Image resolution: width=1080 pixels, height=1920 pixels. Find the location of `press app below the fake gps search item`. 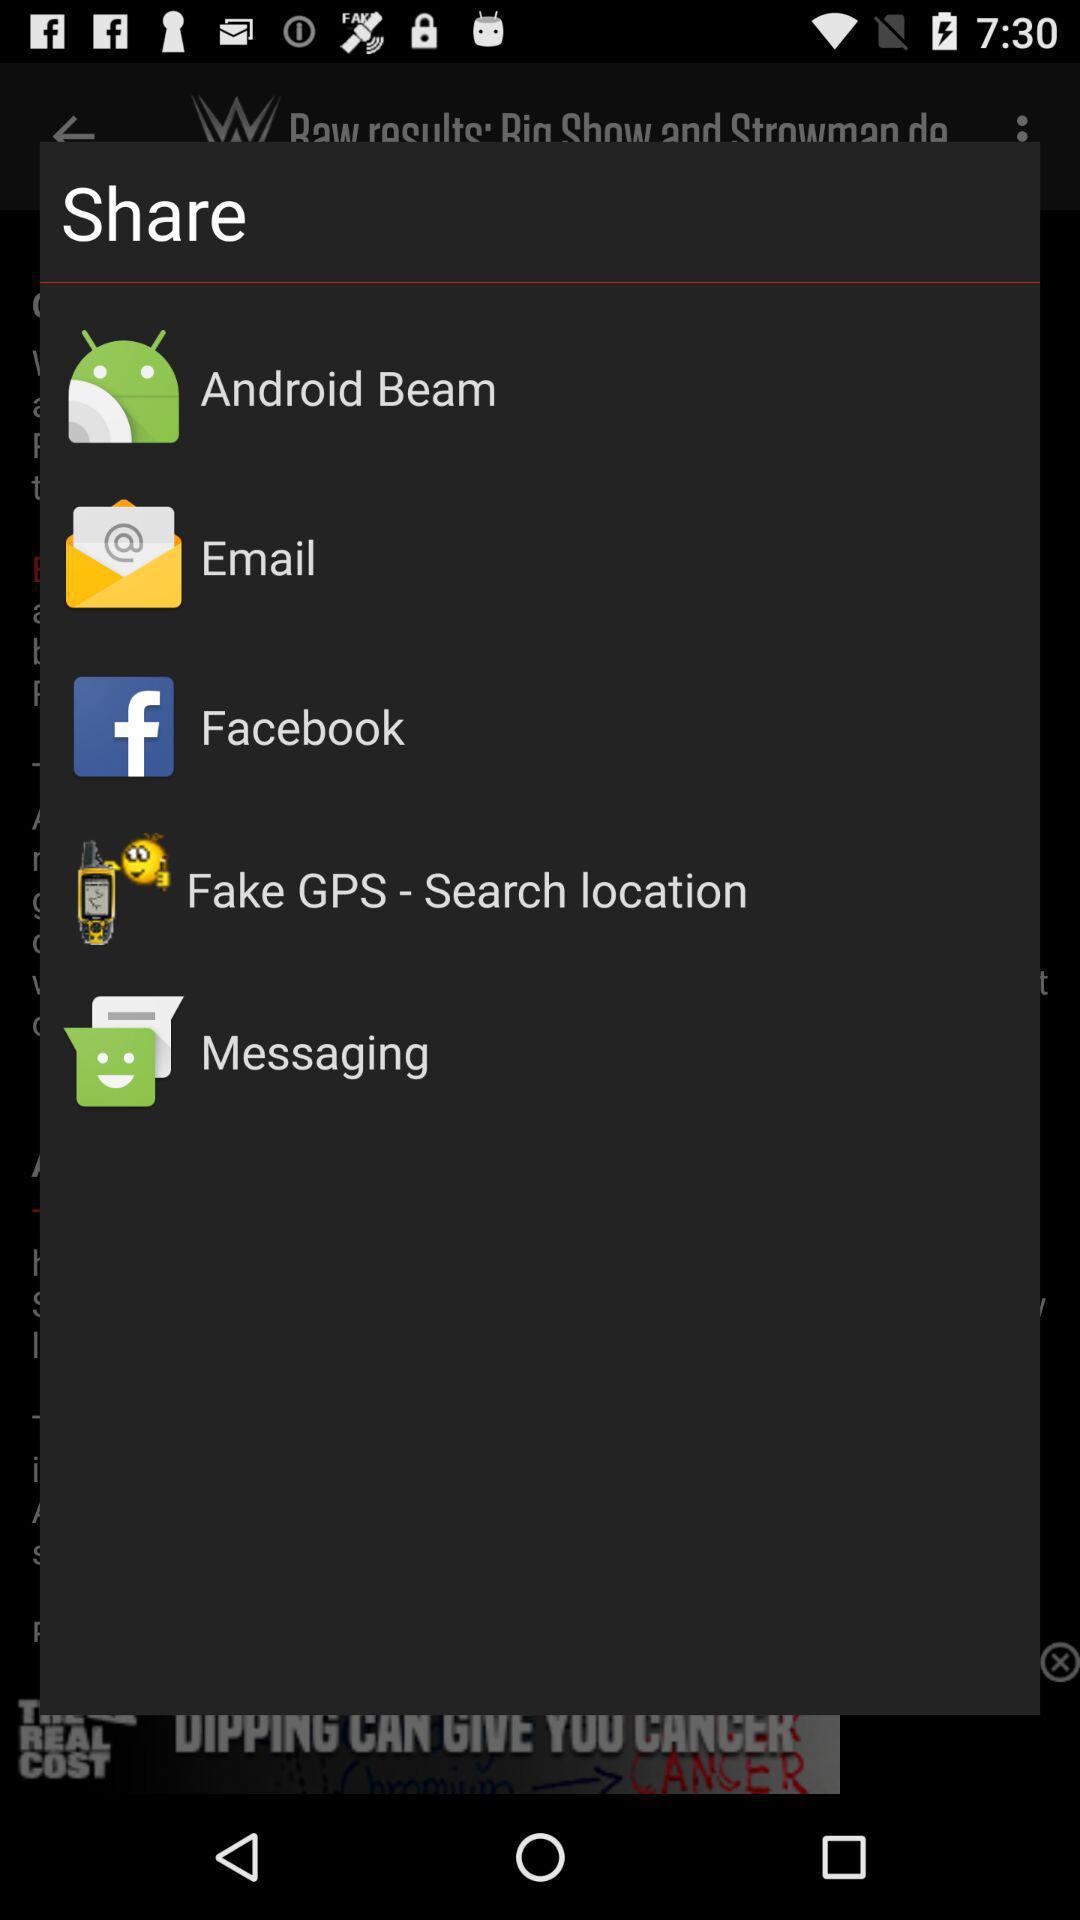

press app below the fake gps search item is located at coordinates (610, 1050).